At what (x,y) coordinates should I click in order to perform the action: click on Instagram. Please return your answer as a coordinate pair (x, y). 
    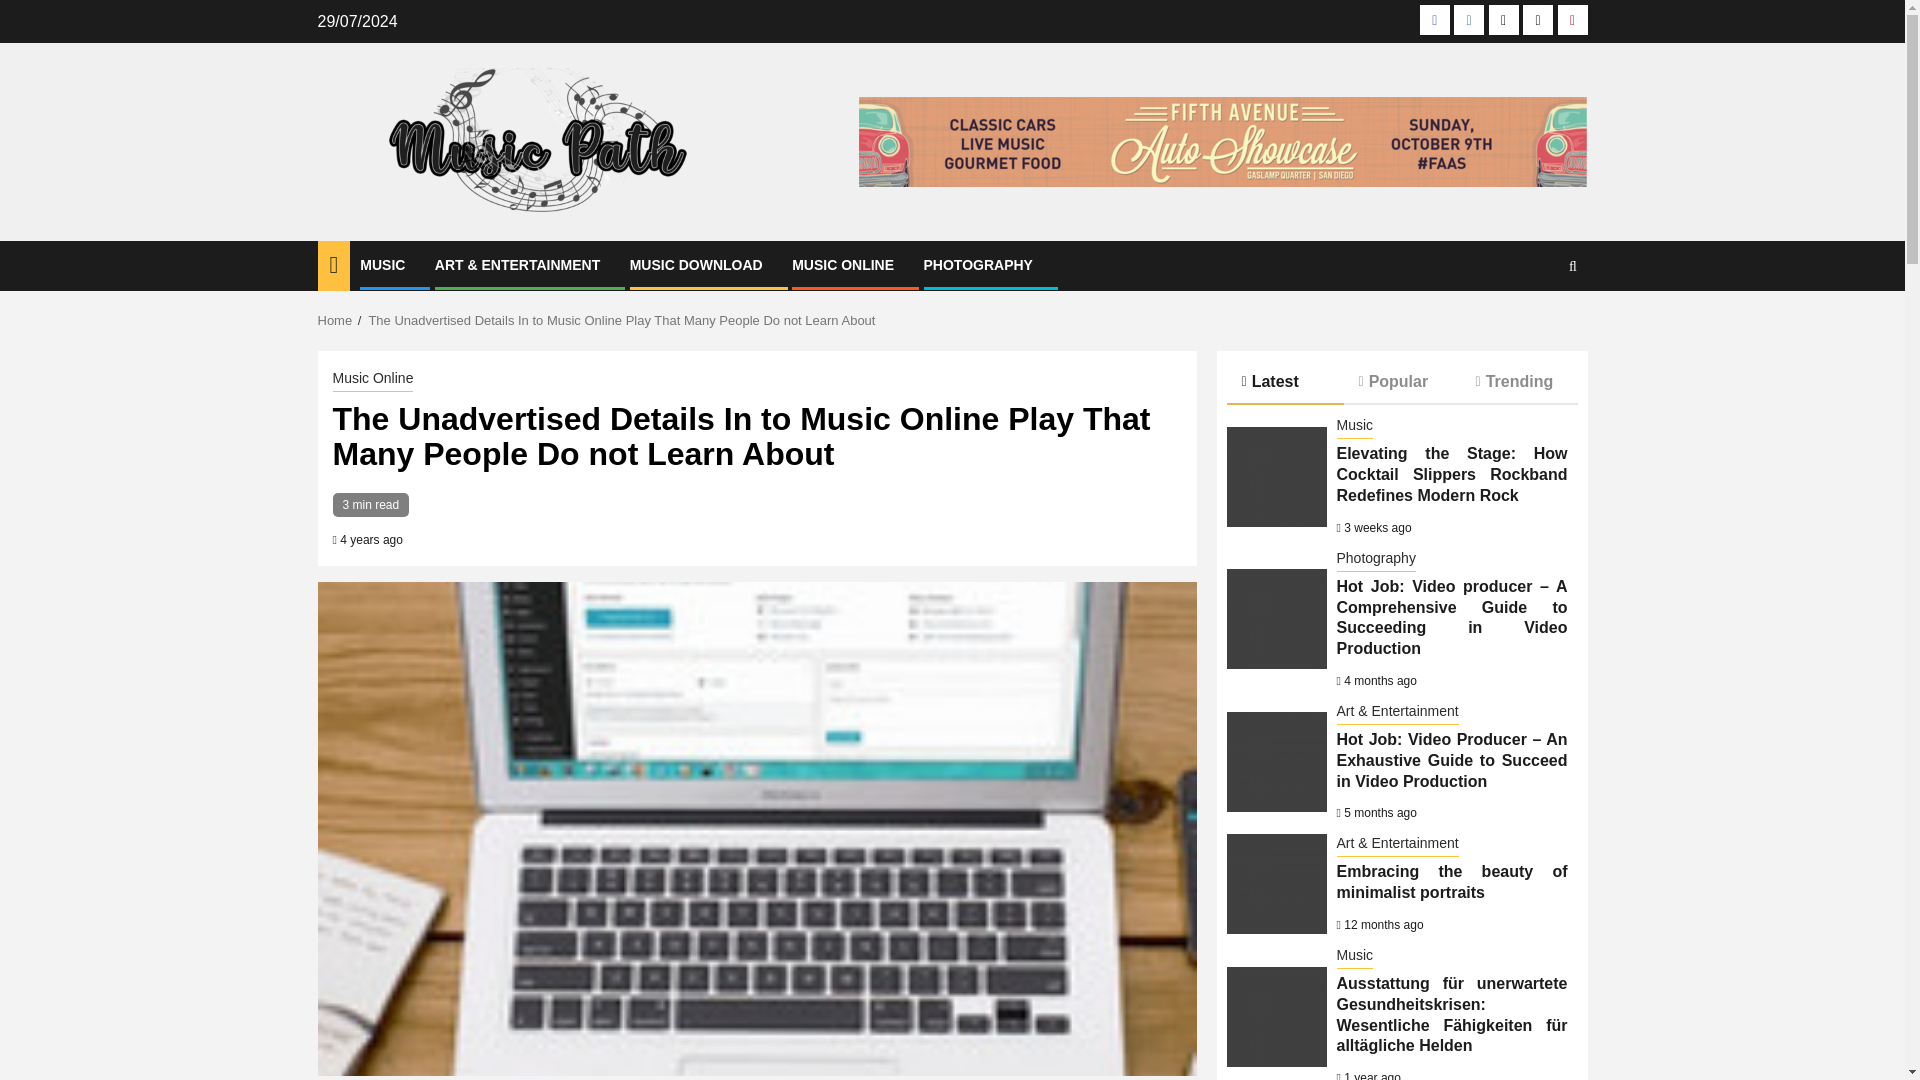
    Looking at the image, I should click on (1468, 20).